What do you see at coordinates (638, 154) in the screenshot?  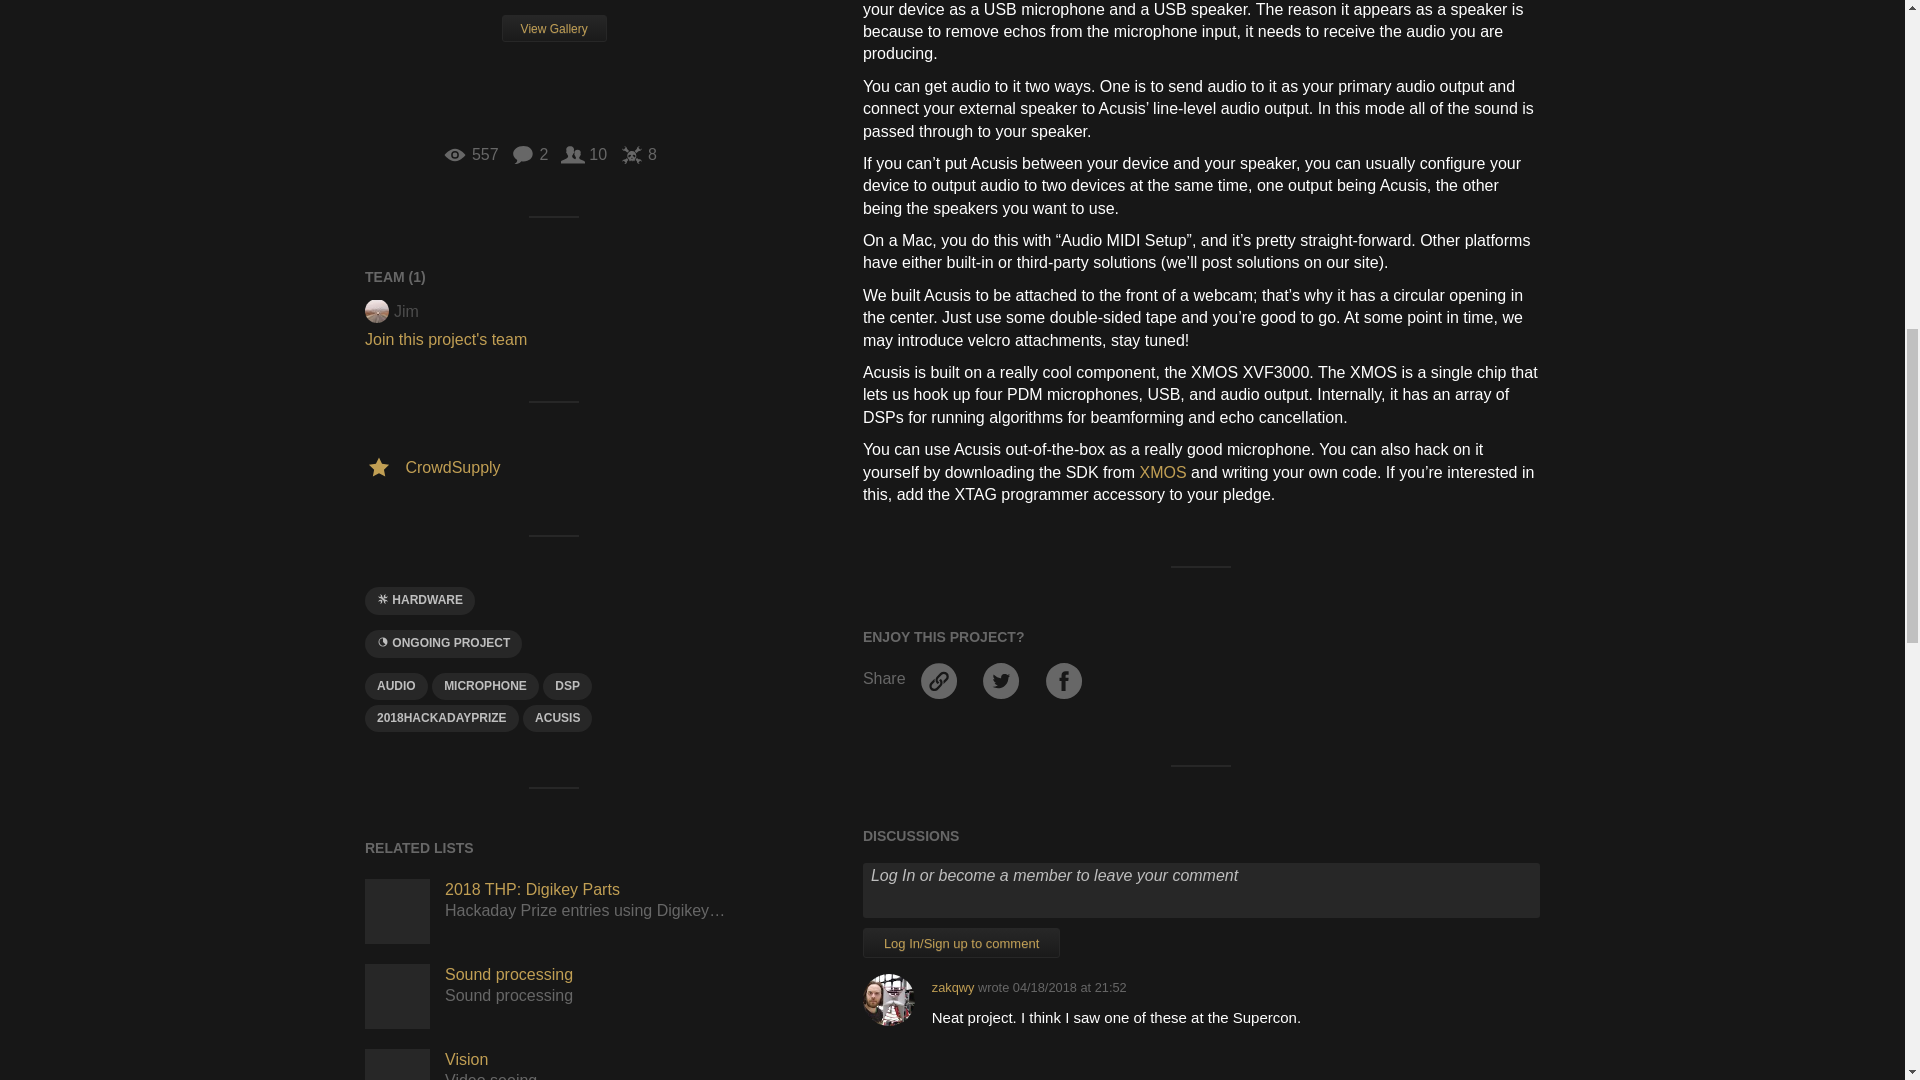 I see `Likes` at bounding box center [638, 154].